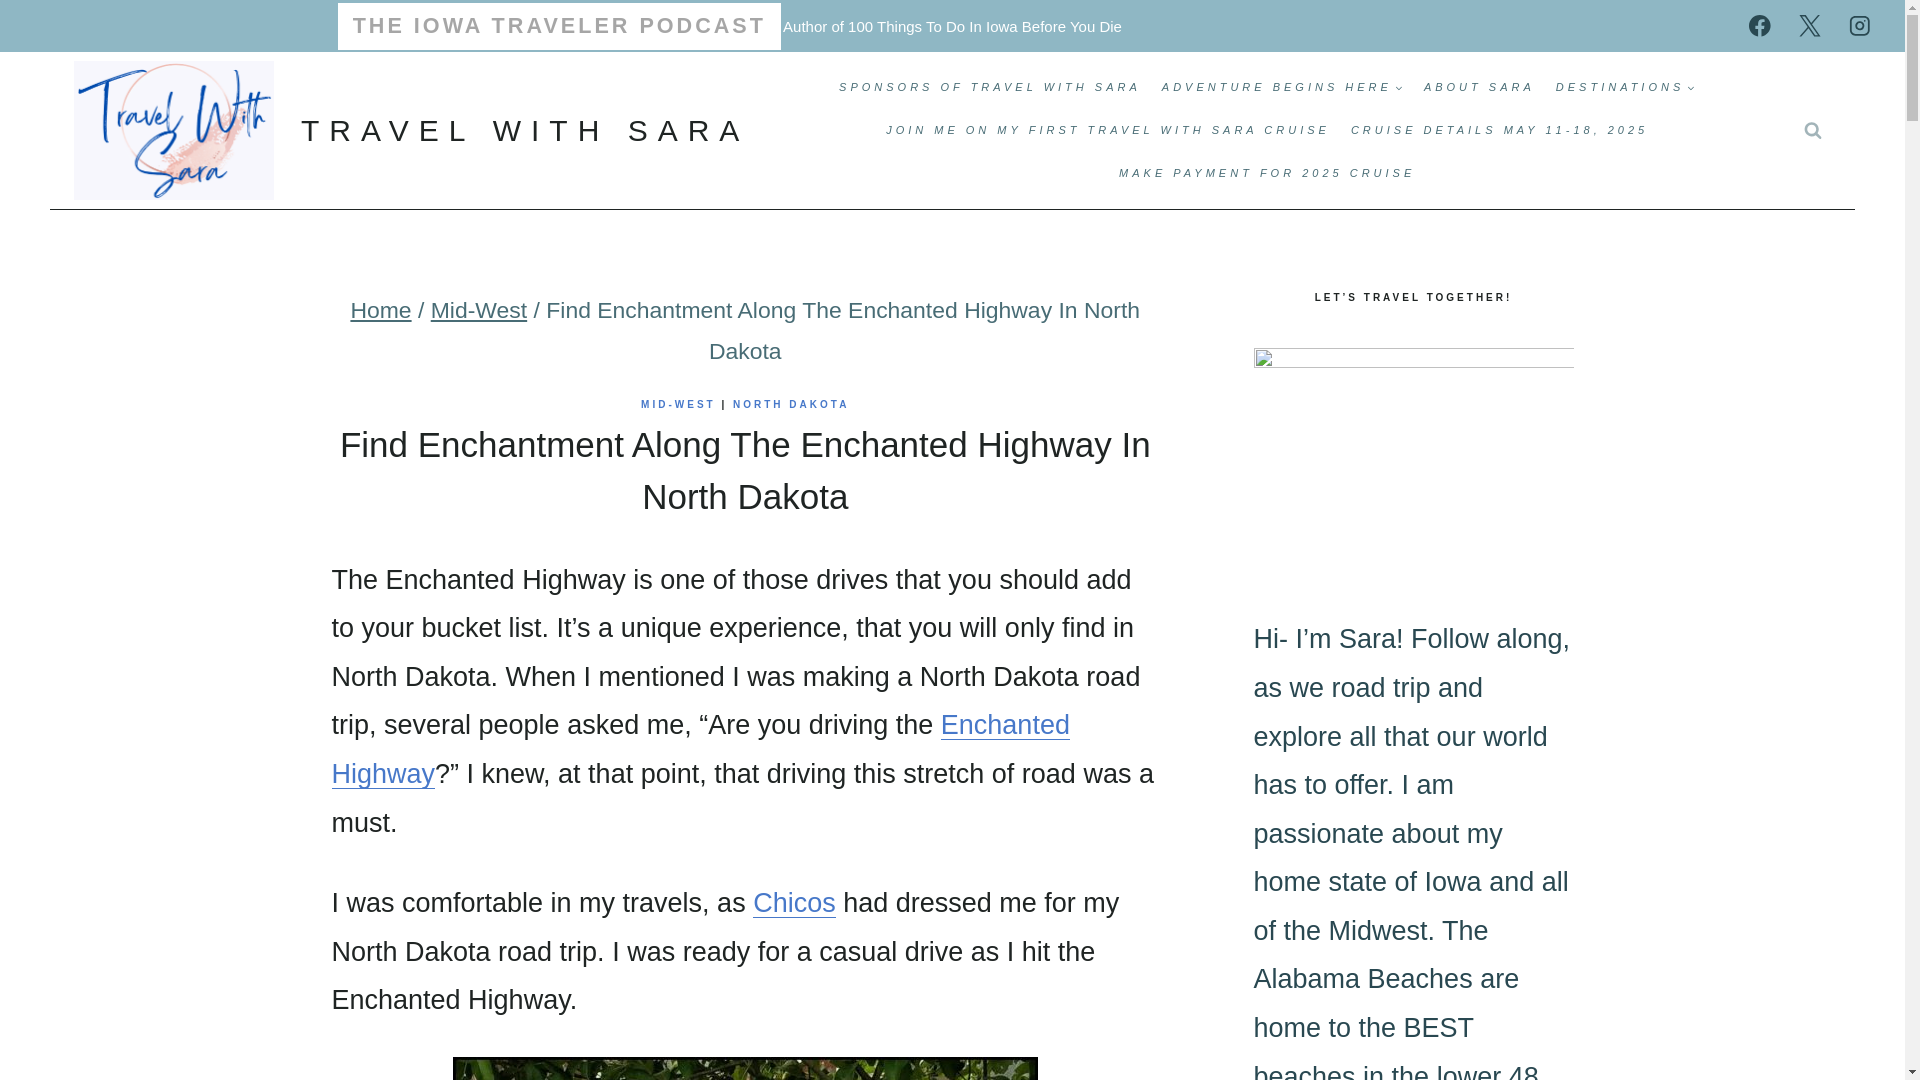 The image size is (1920, 1080). Describe the element at coordinates (559, 26) in the screenshot. I see `THE IOWA TRAVELER PODCAST` at that location.